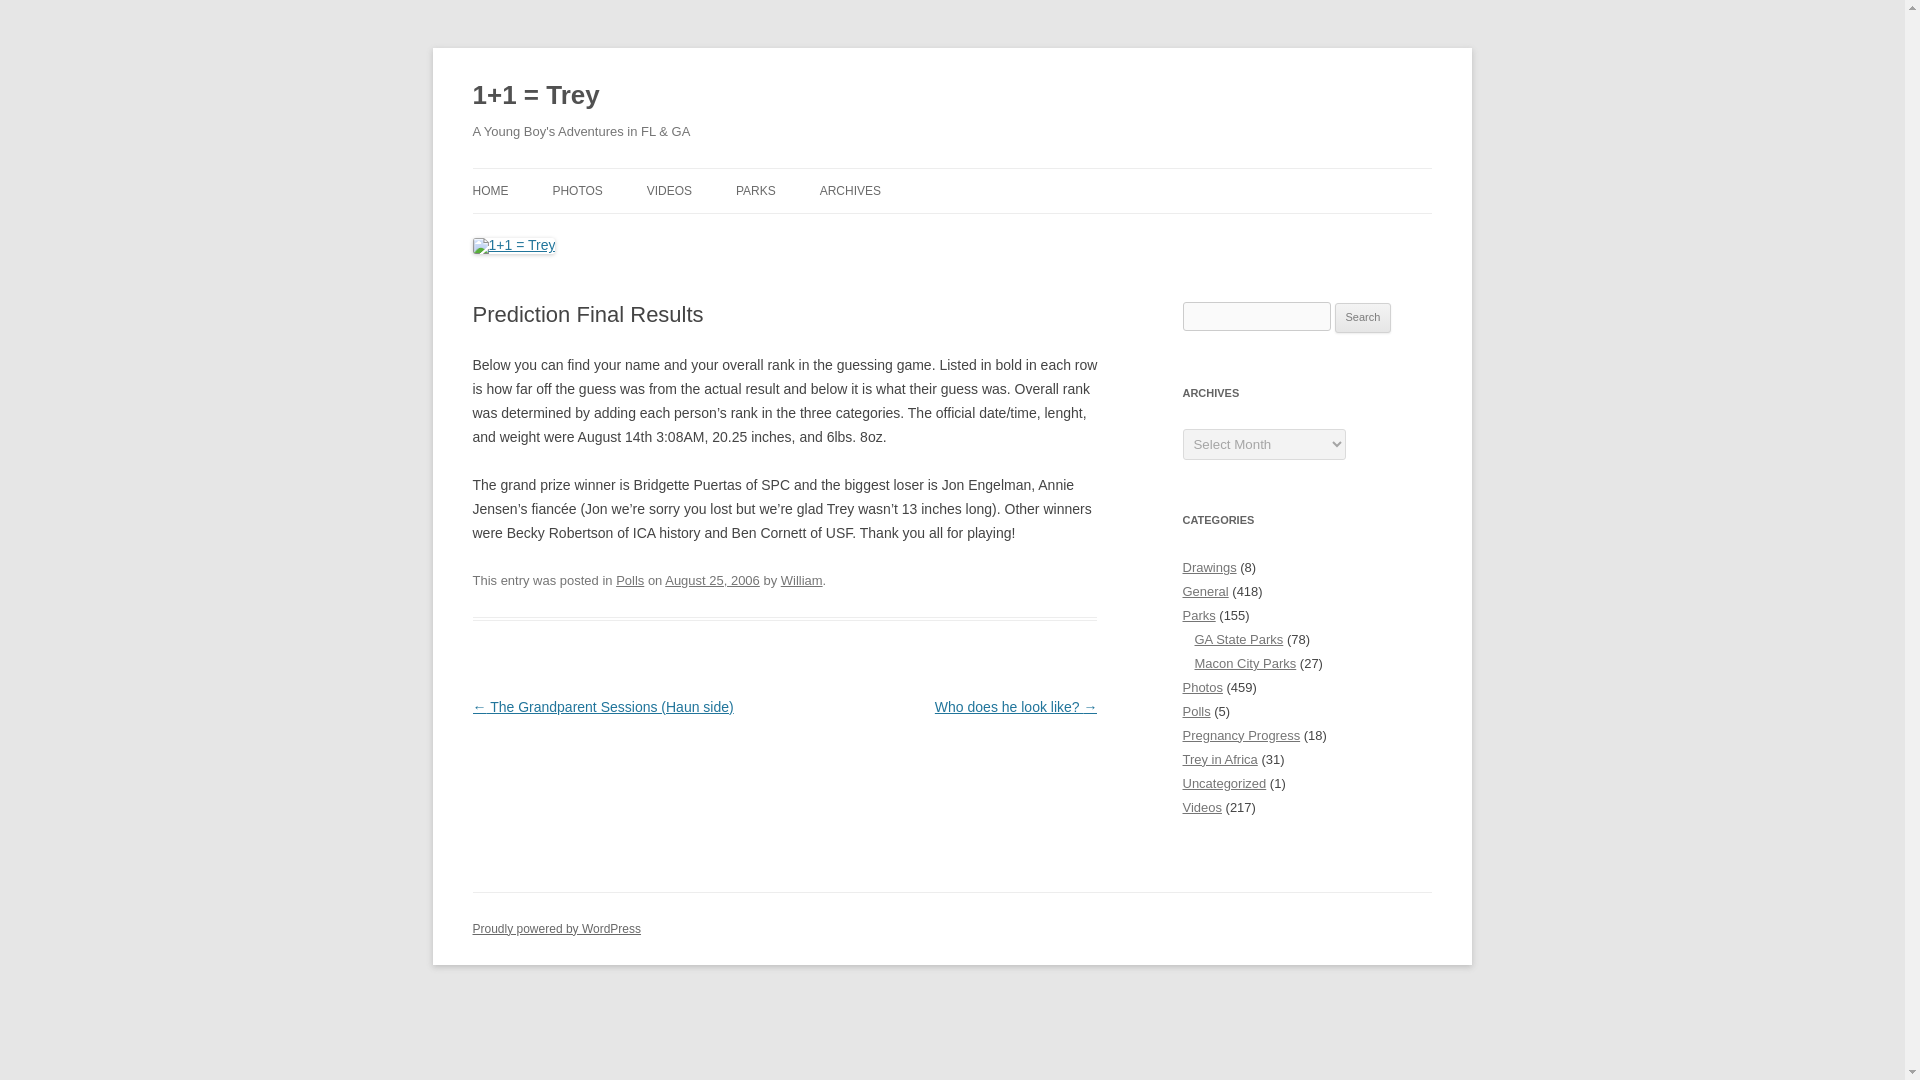 Image resolution: width=1920 pixels, height=1080 pixels. What do you see at coordinates (1245, 662) in the screenshot?
I see `Macon City Parks` at bounding box center [1245, 662].